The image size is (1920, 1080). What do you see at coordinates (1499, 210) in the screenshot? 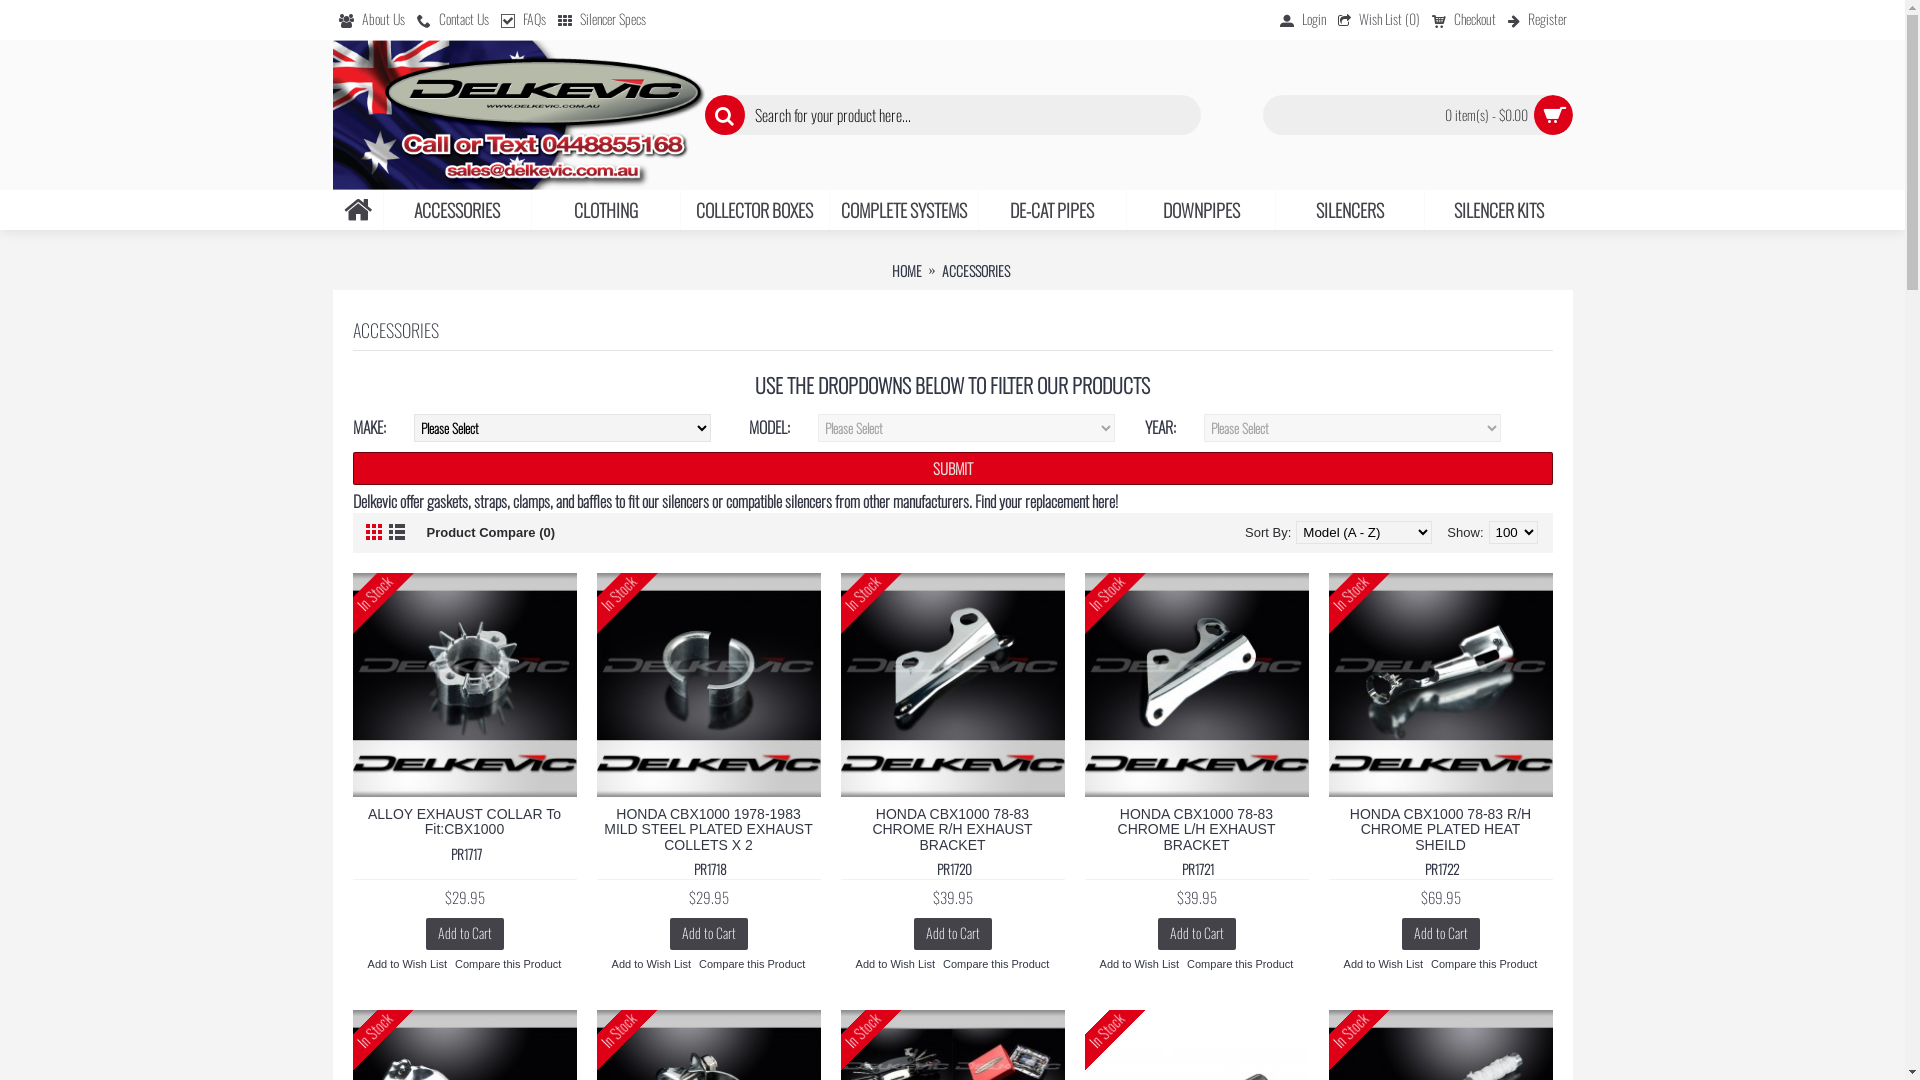
I see `SILENCER KITS` at bounding box center [1499, 210].